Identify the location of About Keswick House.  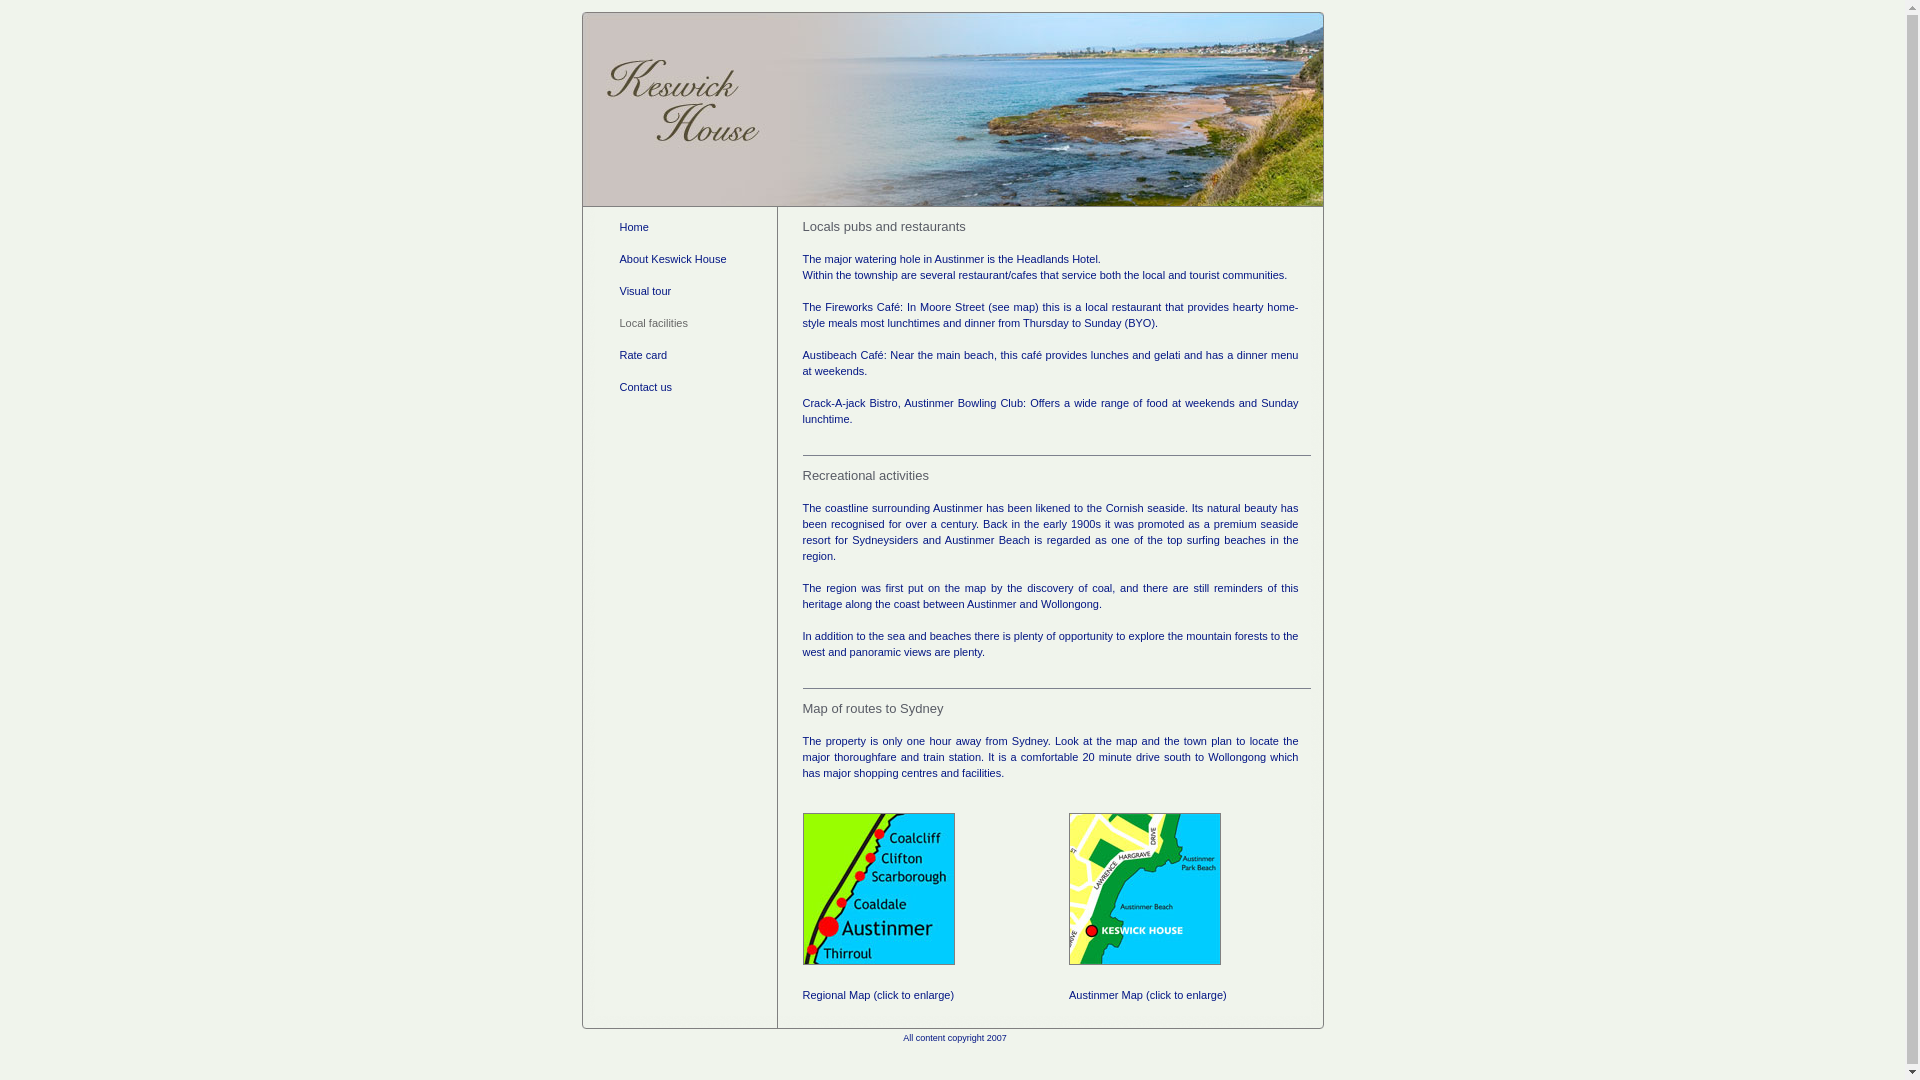
(674, 259).